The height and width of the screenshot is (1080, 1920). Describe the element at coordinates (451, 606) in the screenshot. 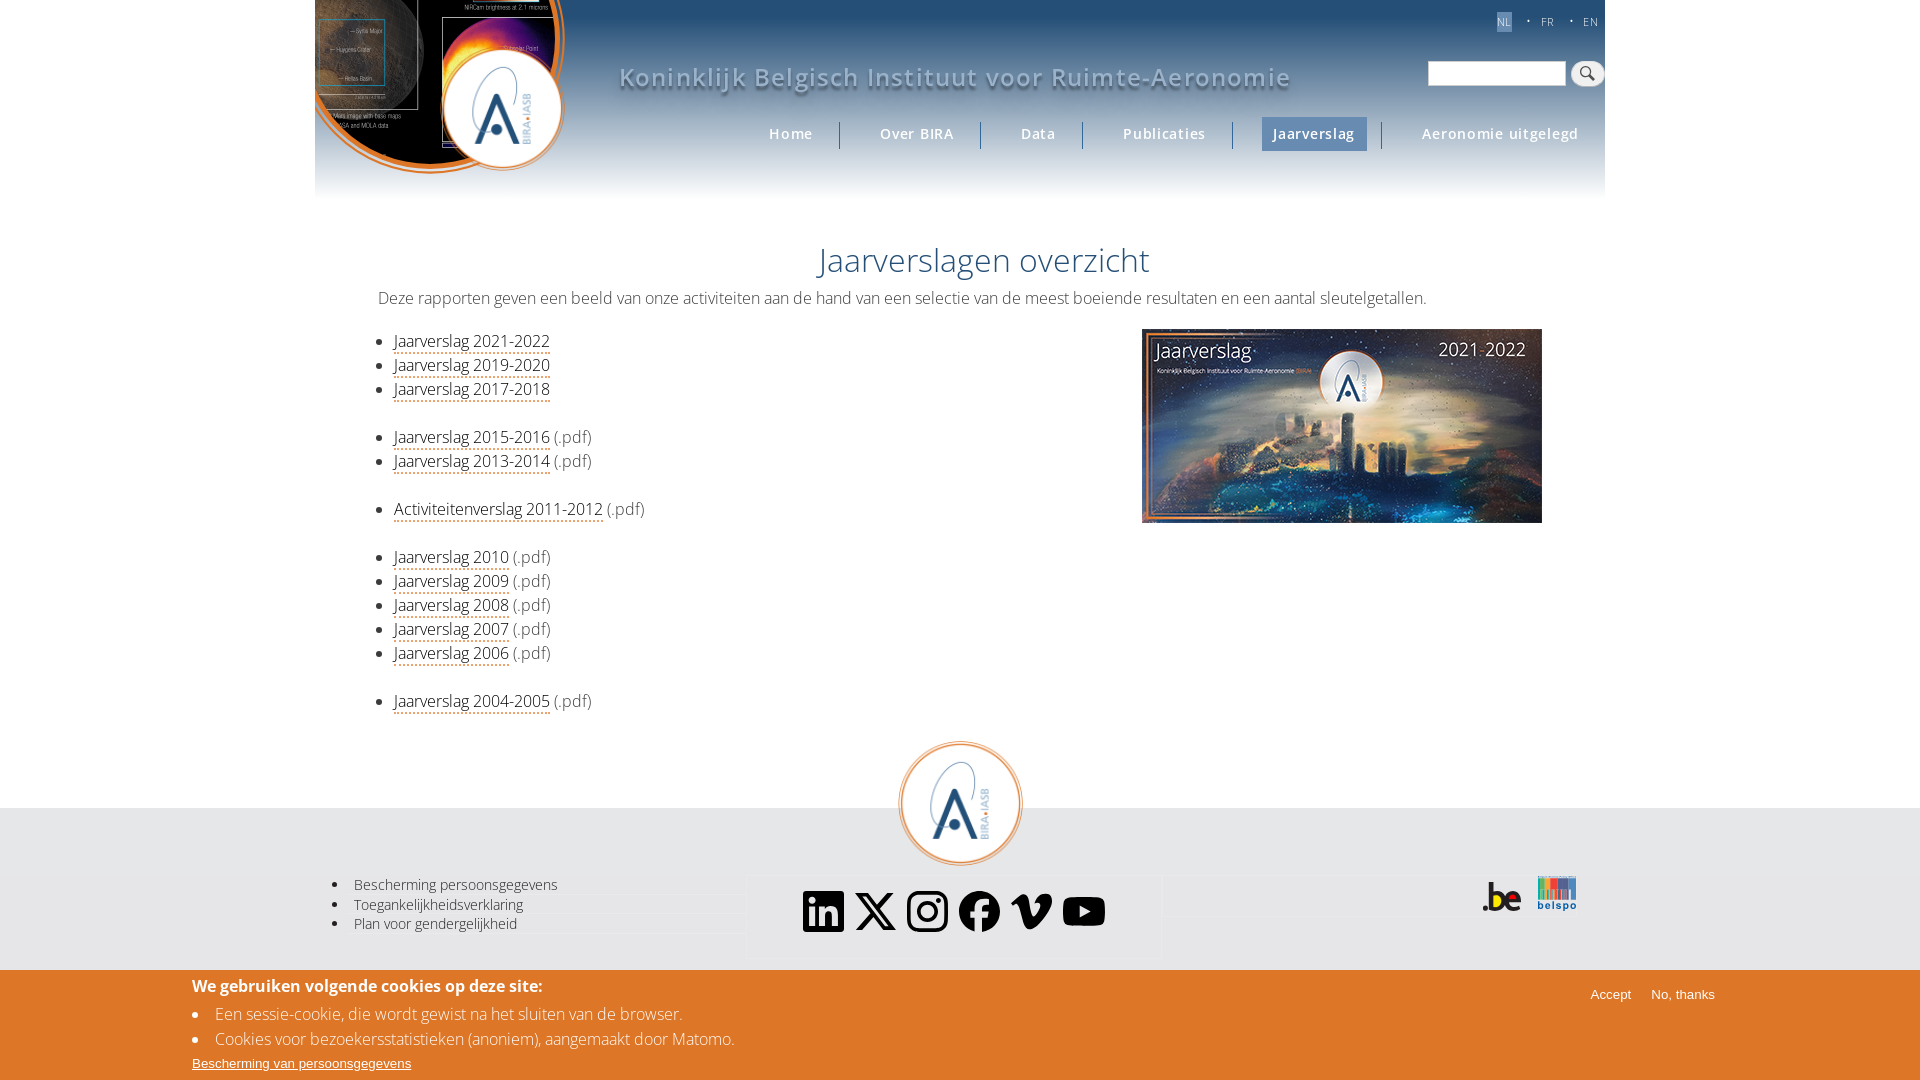

I see `Jaarverslag 2008` at that location.